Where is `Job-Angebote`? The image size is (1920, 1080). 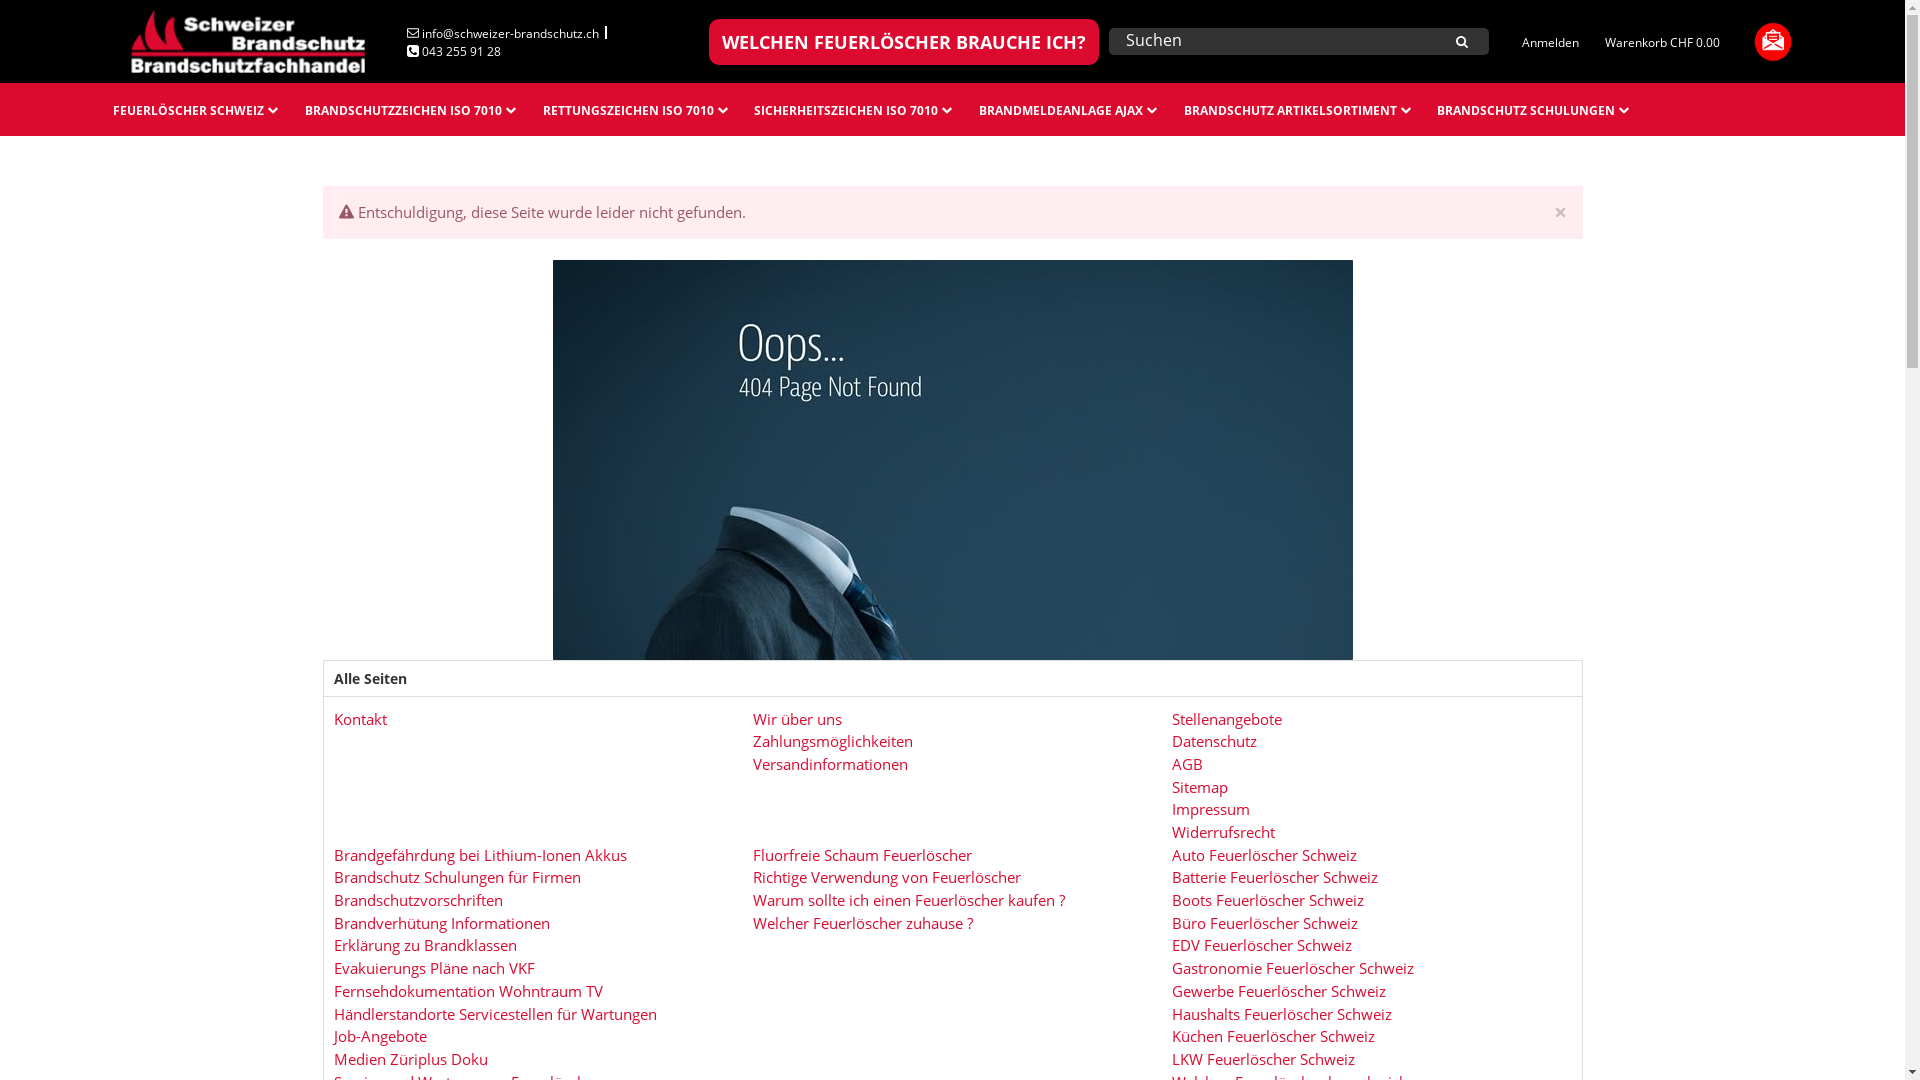 Job-Angebote is located at coordinates (380, 1035).